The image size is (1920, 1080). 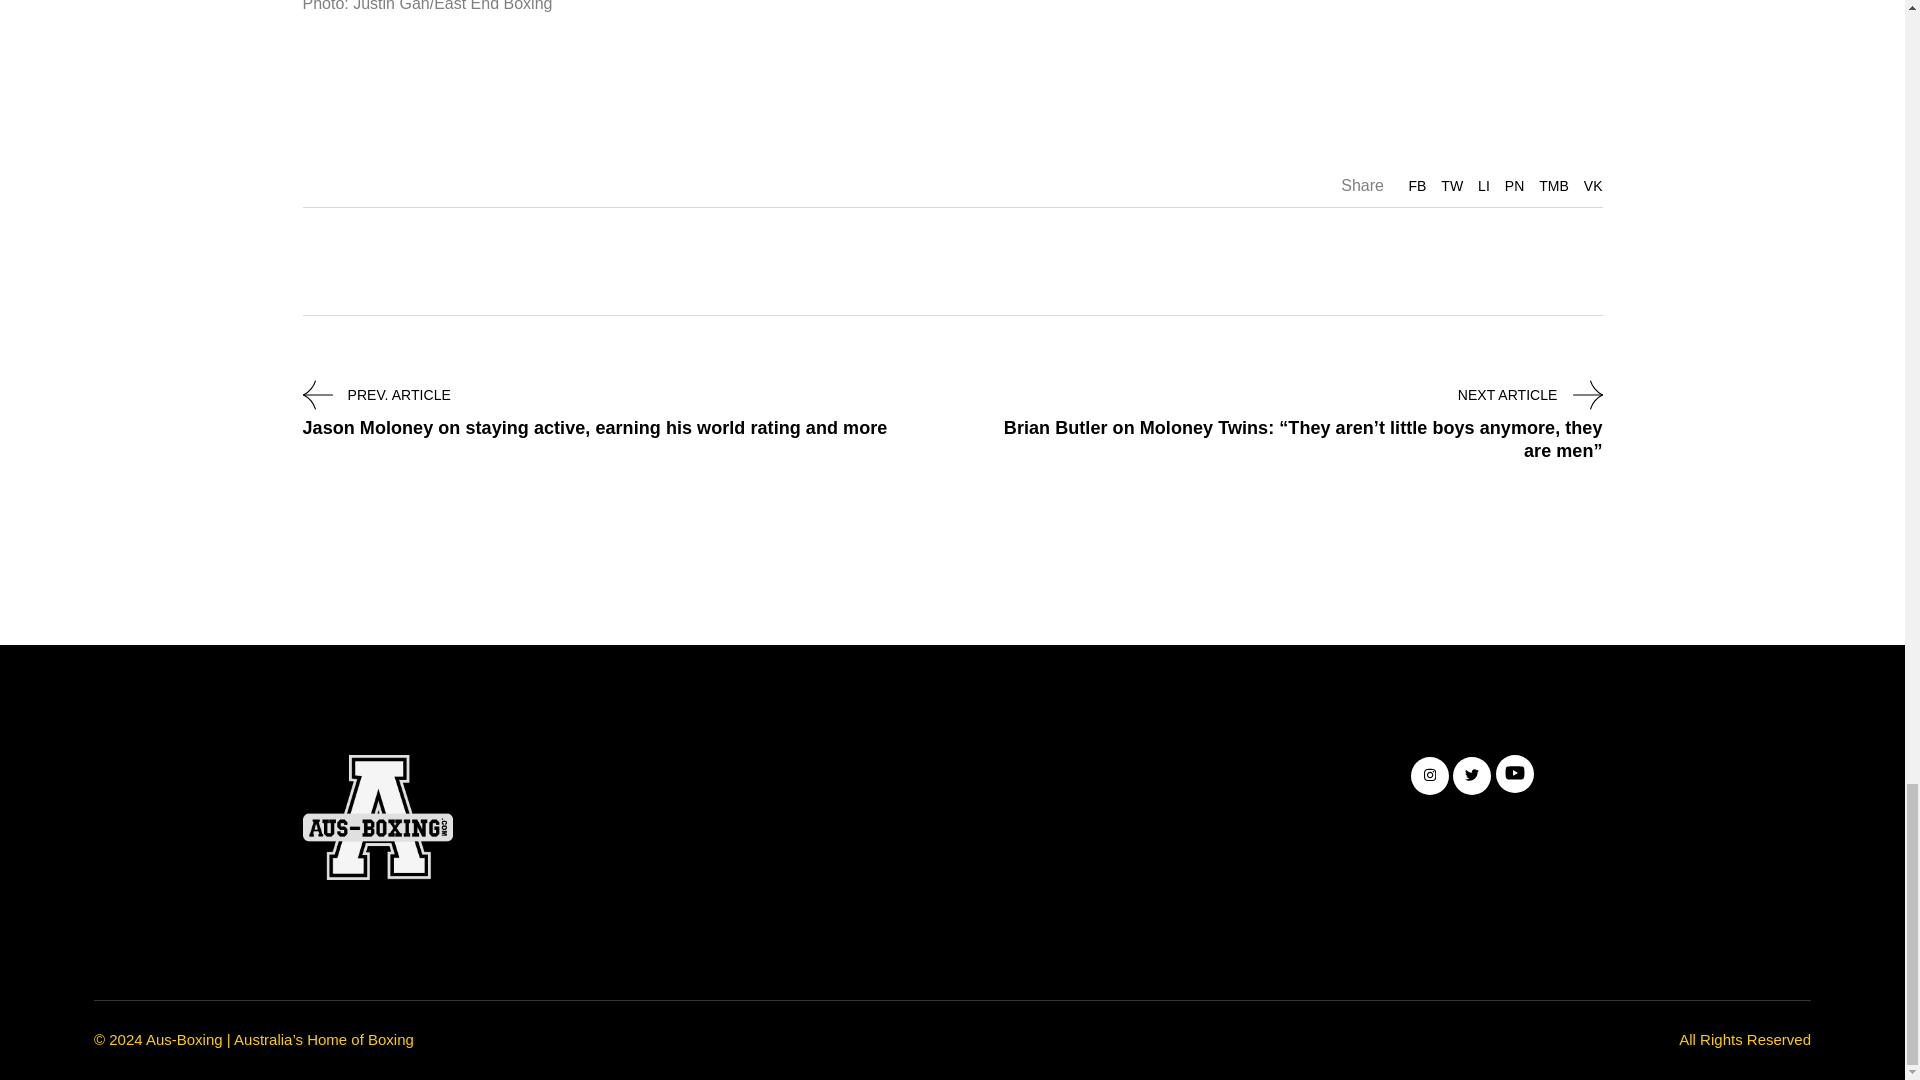 What do you see at coordinates (1594, 186) in the screenshot?
I see `VK` at bounding box center [1594, 186].